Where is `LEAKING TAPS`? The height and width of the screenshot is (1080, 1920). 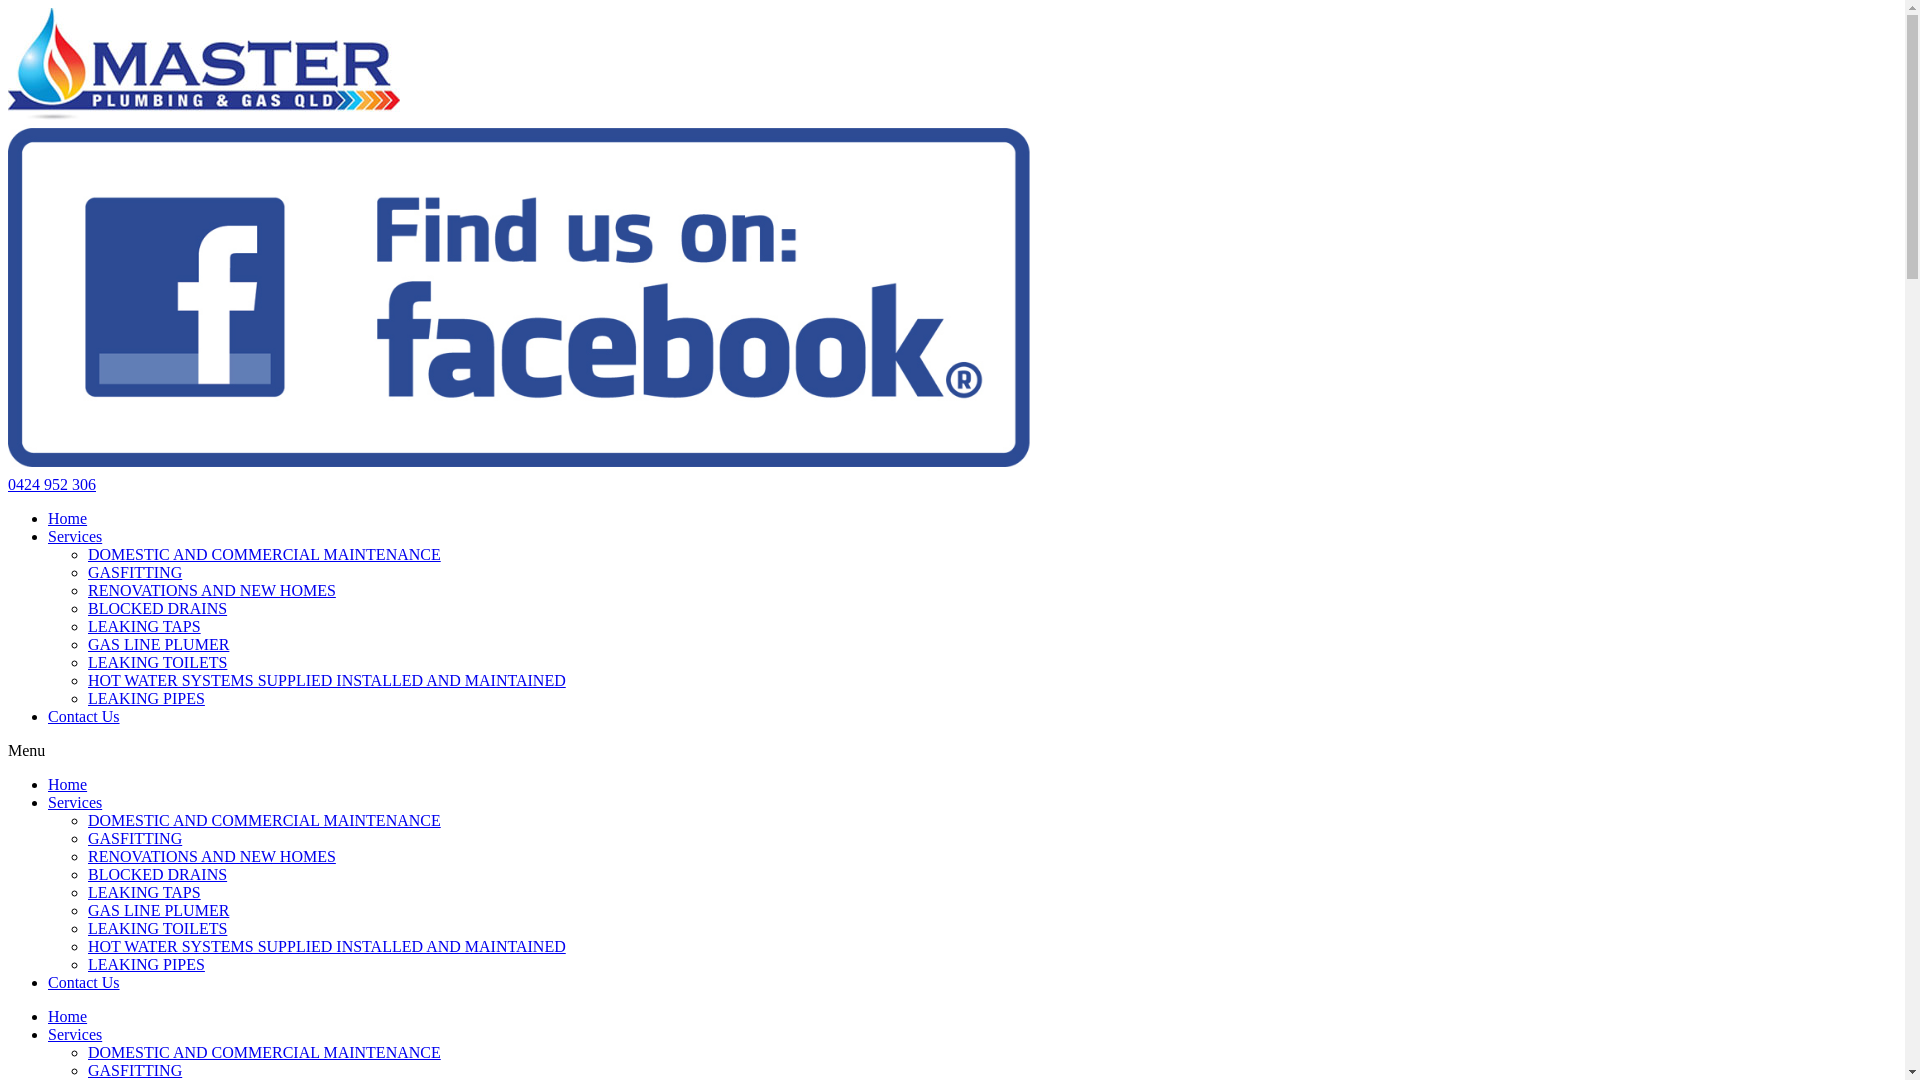
LEAKING TAPS is located at coordinates (144, 626).